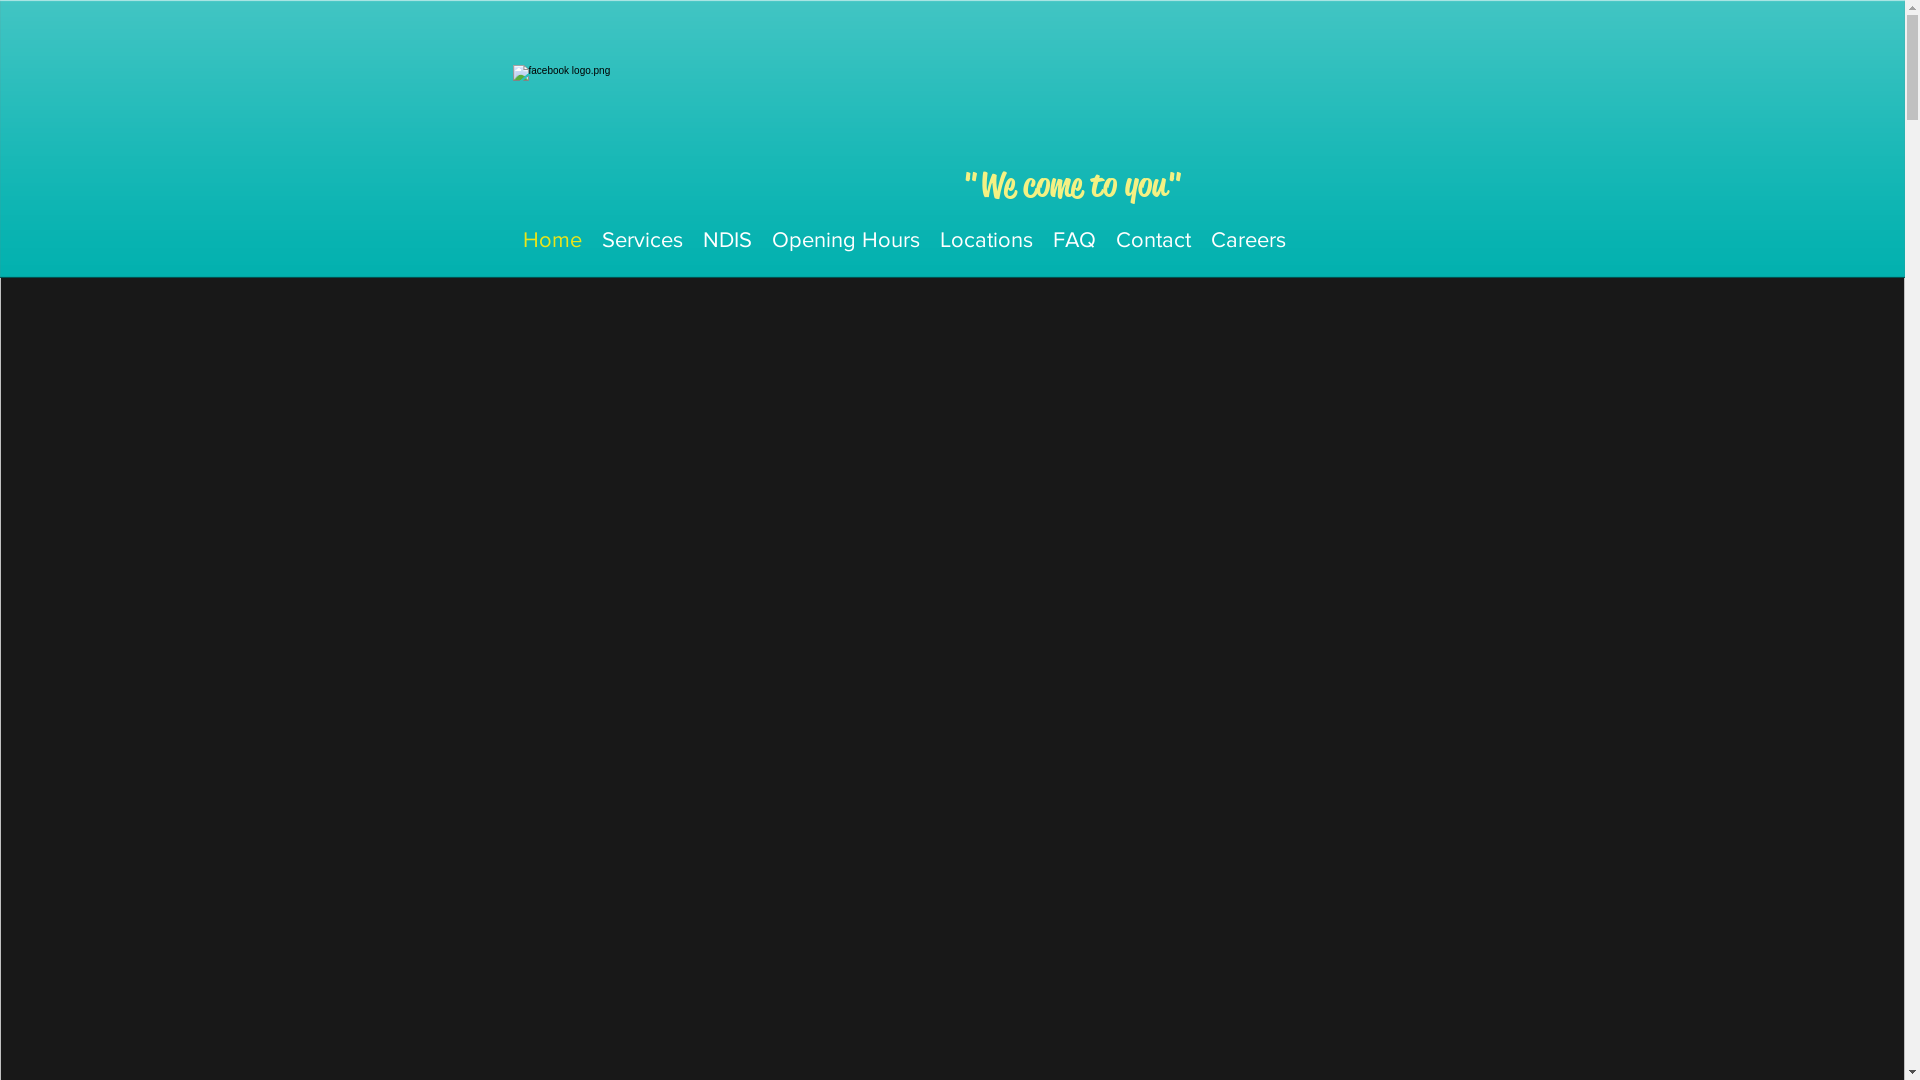  Describe the element at coordinates (986, 240) in the screenshot. I see `Locations` at that location.